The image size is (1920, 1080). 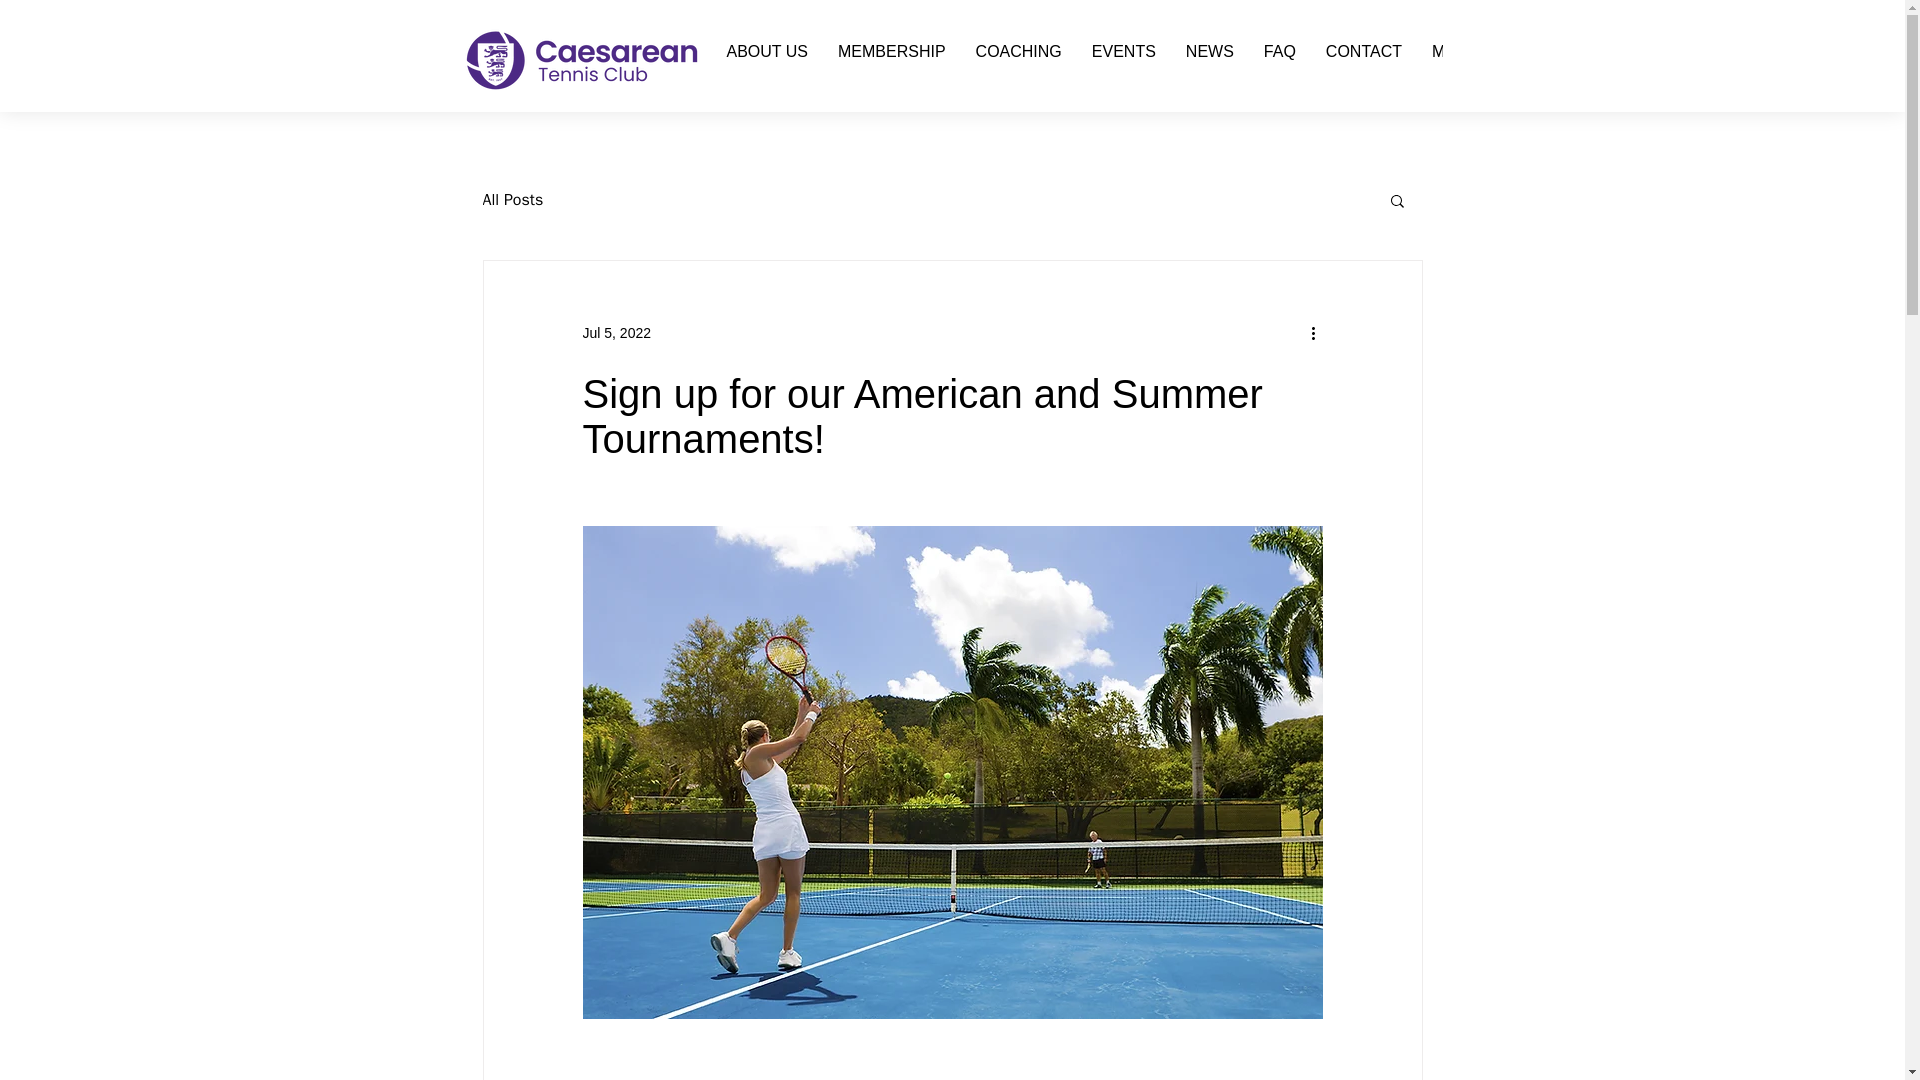 What do you see at coordinates (616, 332) in the screenshot?
I see `Jul 5, 2022` at bounding box center [616, 332].